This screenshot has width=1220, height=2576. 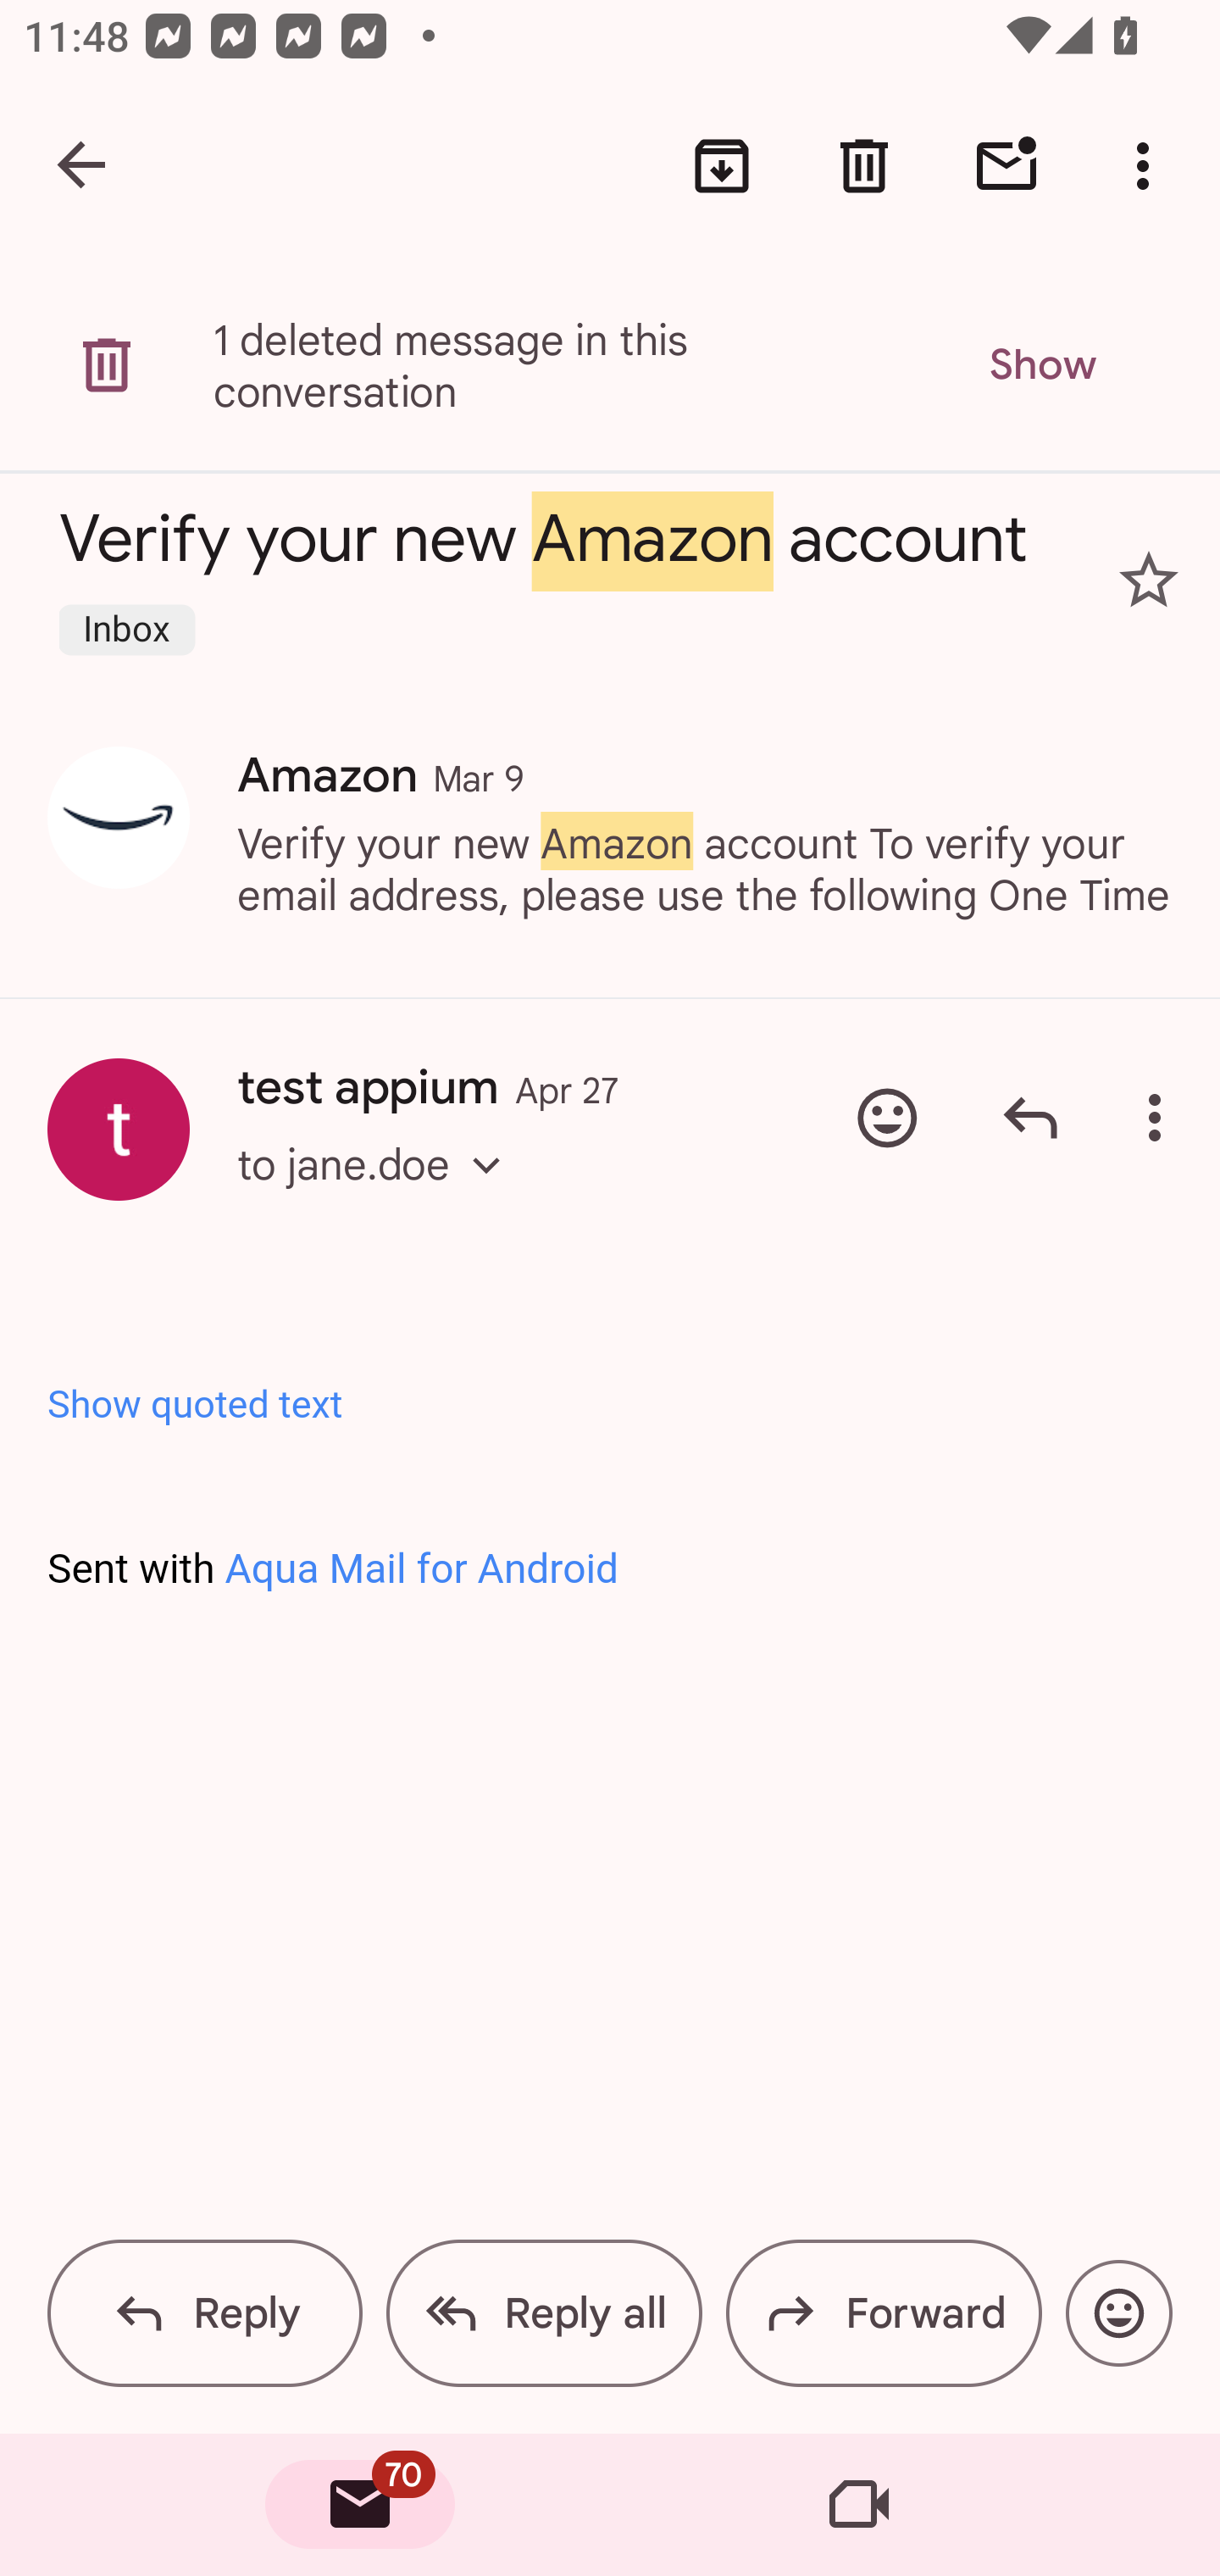 I want to click on Show, so click(x=1041, y=365).